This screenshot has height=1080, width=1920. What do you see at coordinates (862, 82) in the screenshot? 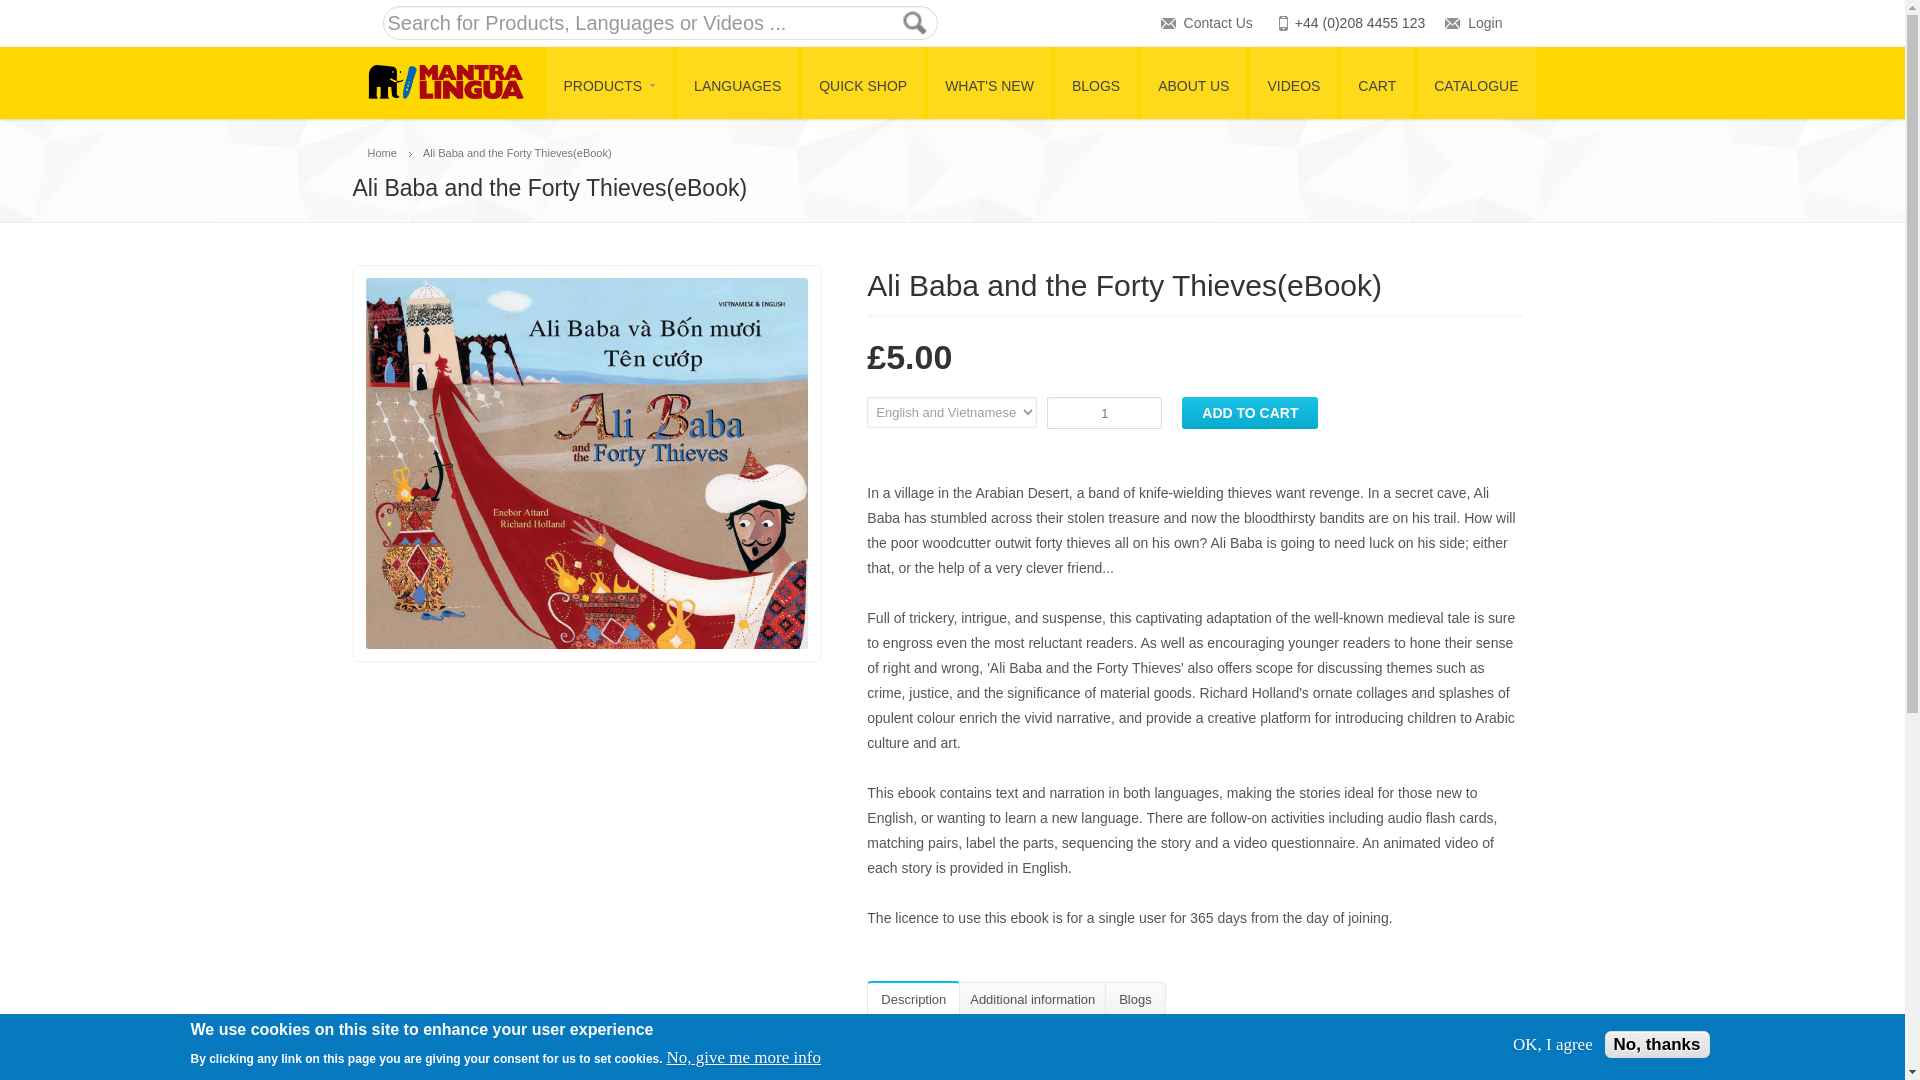
I see `QUICK SHOP` at bounding box center [862, 82].